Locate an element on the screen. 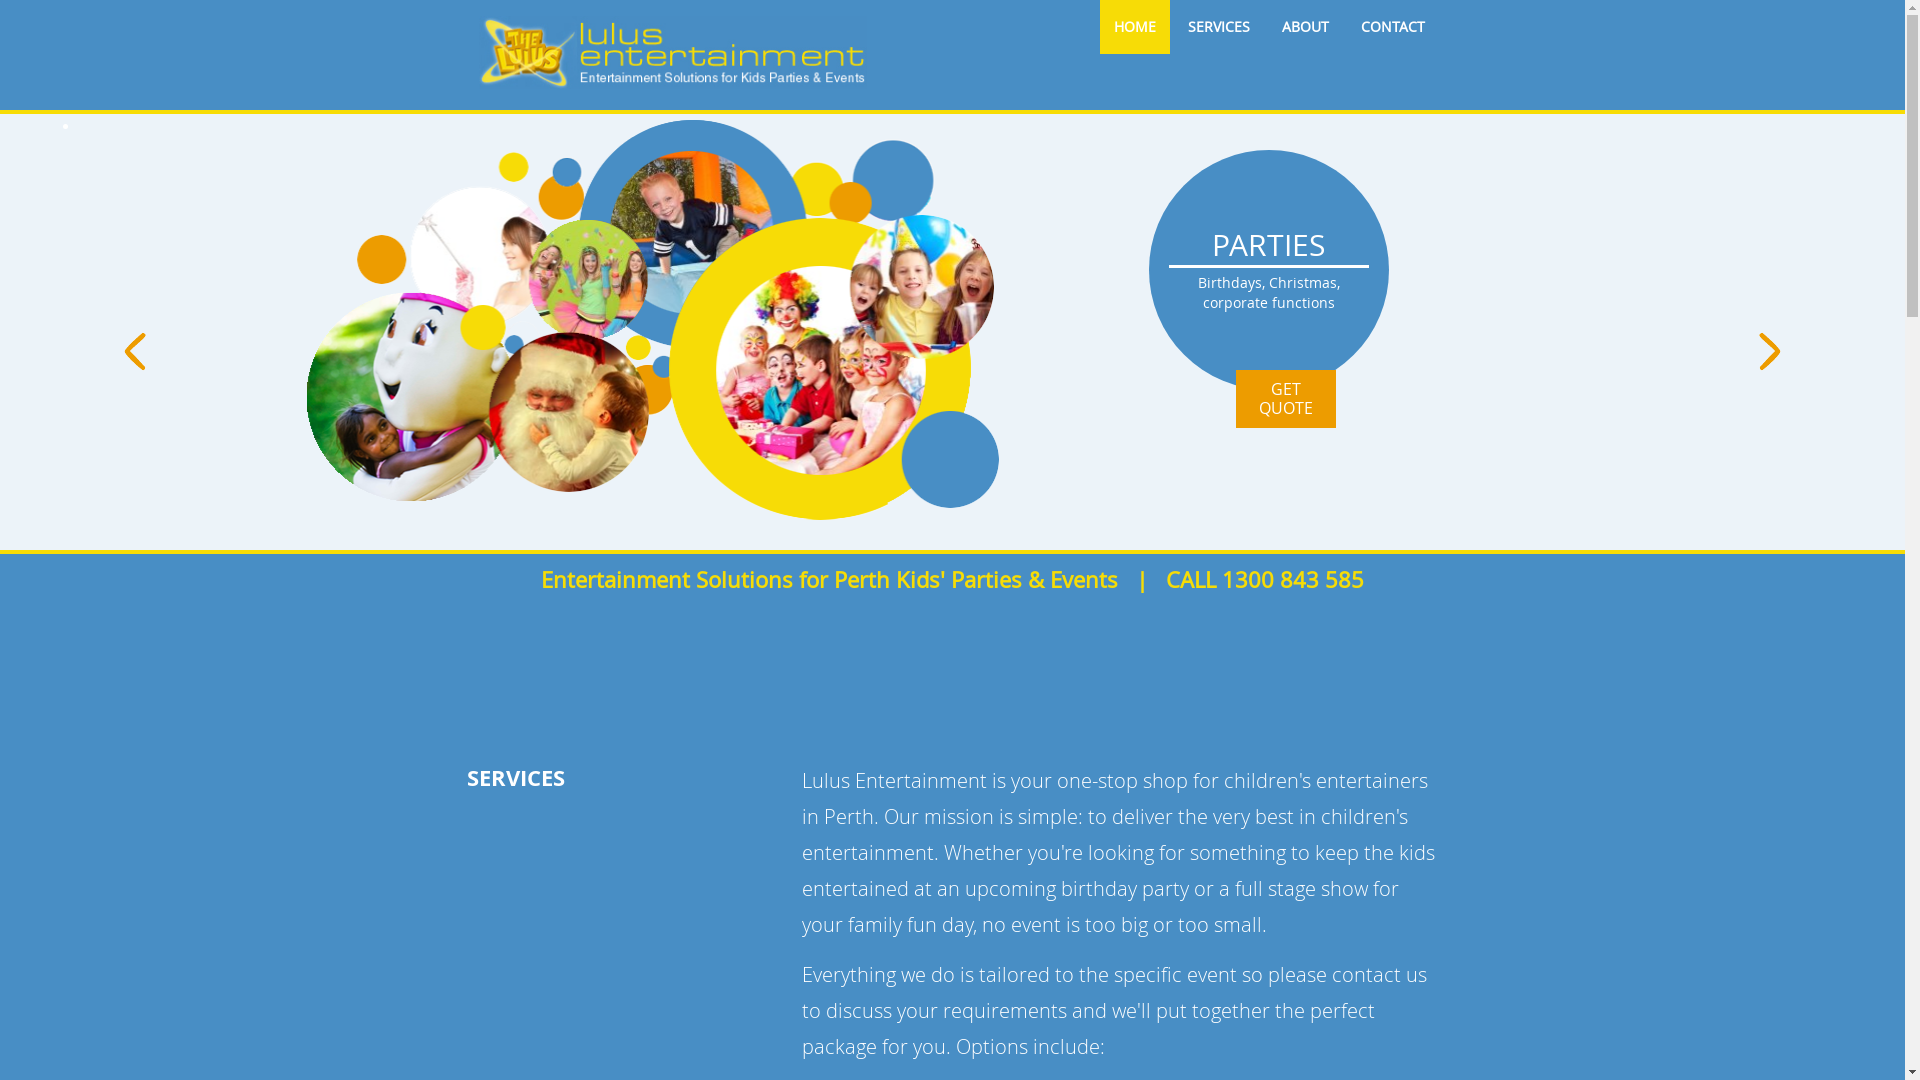 The width and height of the screenshot is (1920, 1080). ABOUT is located at coordinates (1306, 27).